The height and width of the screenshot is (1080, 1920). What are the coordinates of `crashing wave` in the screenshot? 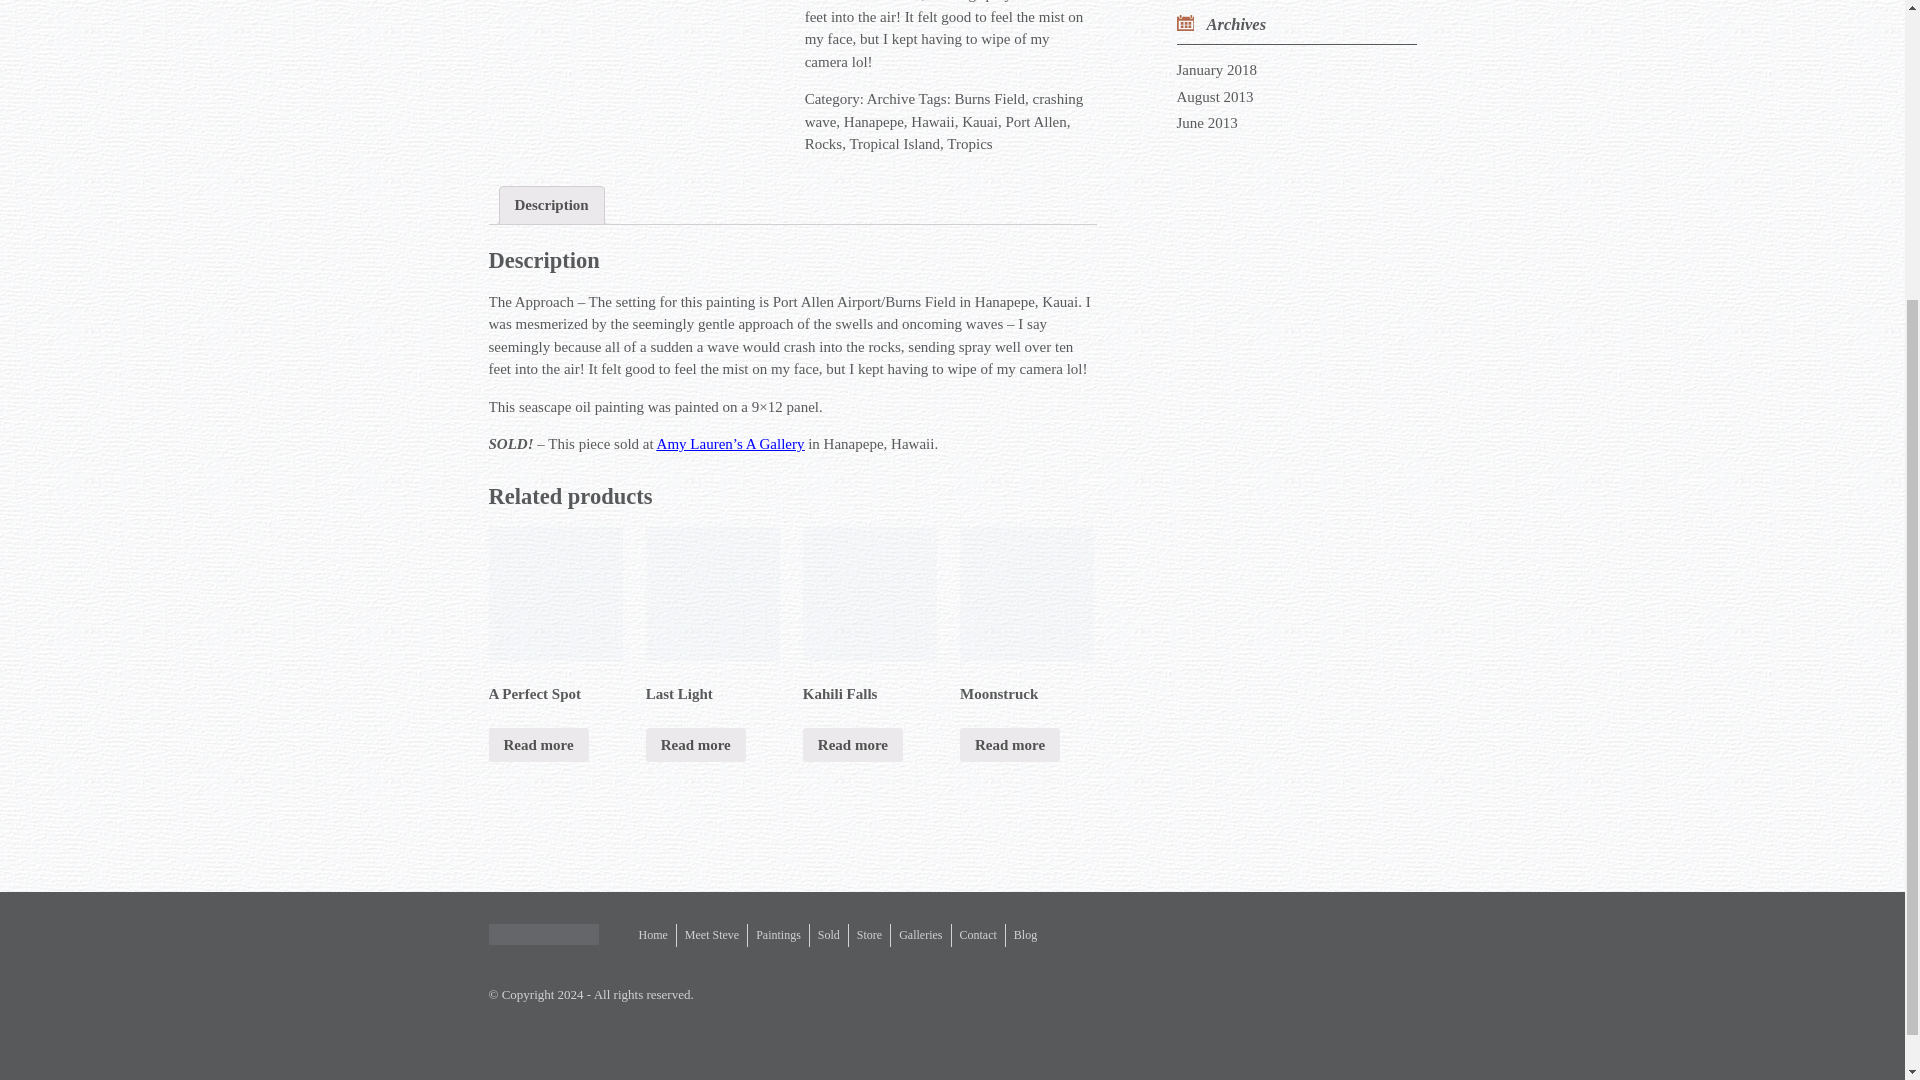 It's located at (944, 110).